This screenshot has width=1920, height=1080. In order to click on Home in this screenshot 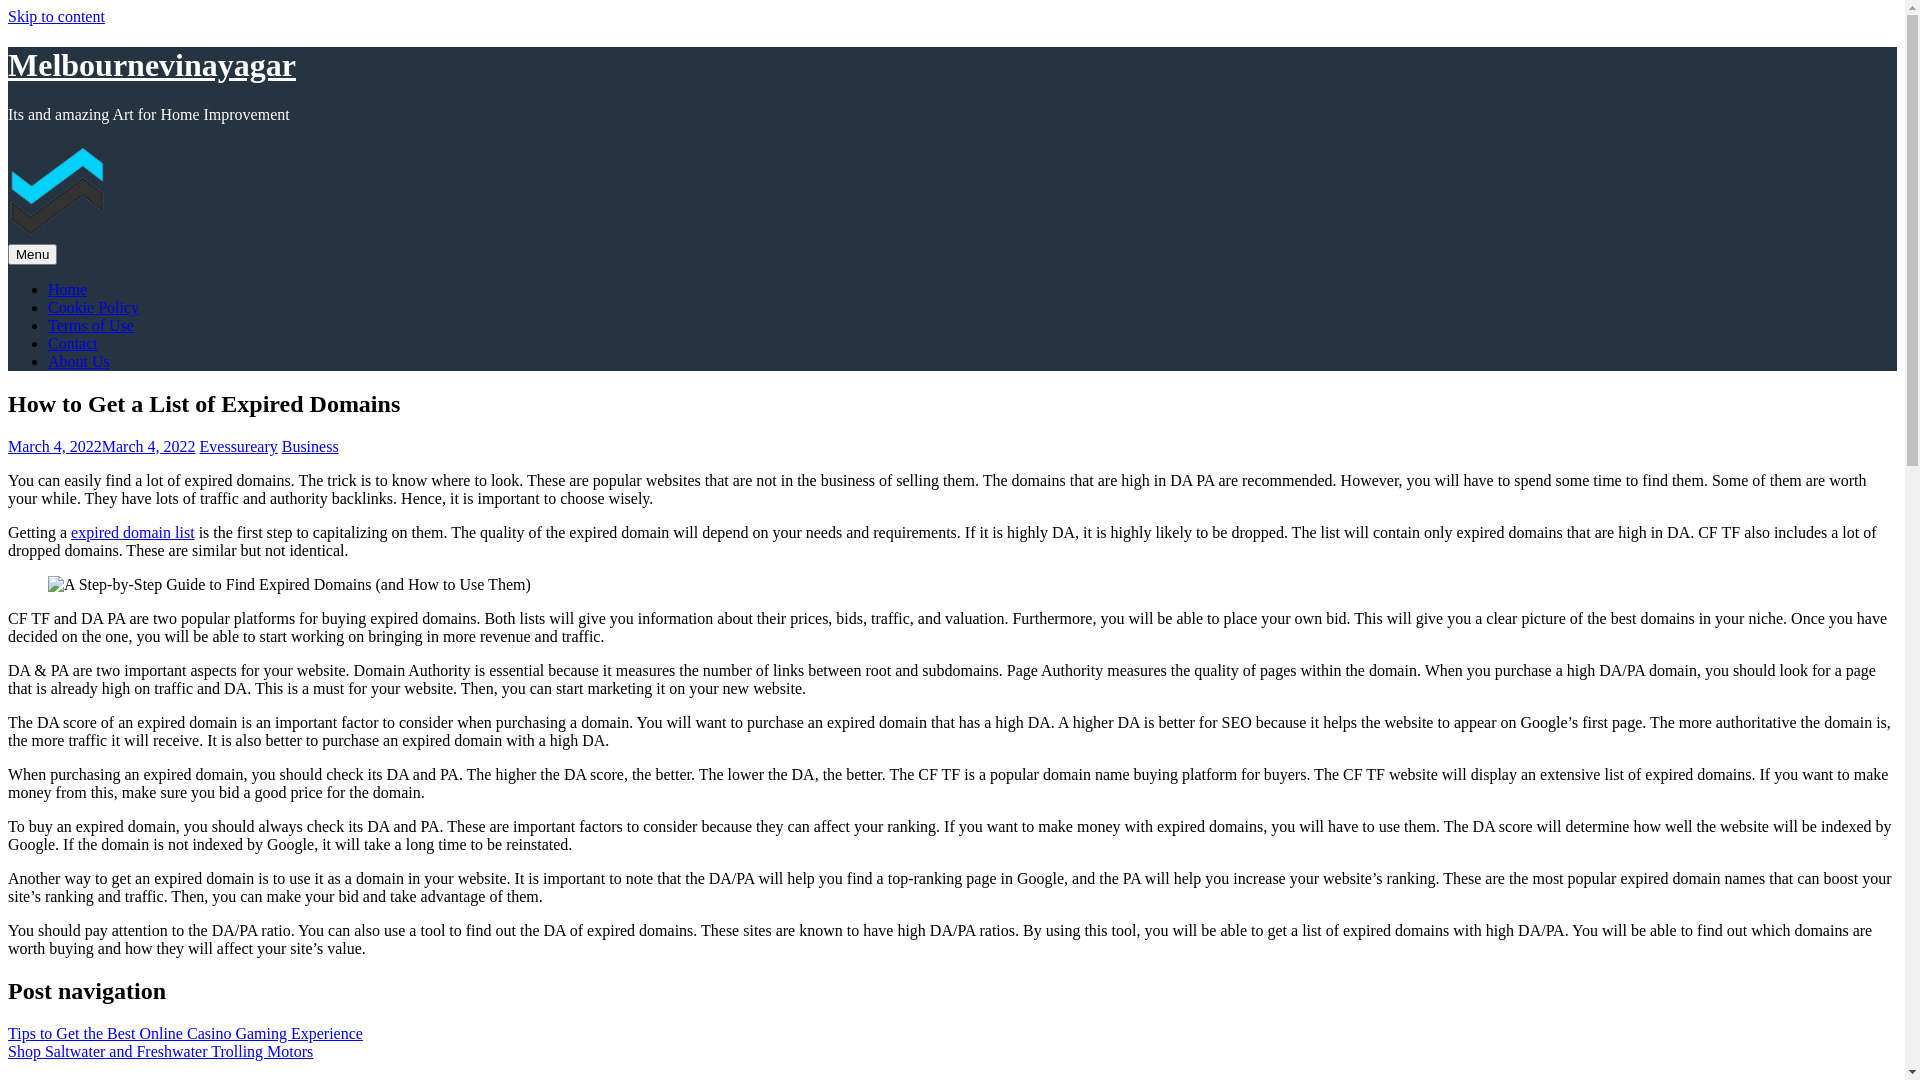, I will do `click(68, 290)`.